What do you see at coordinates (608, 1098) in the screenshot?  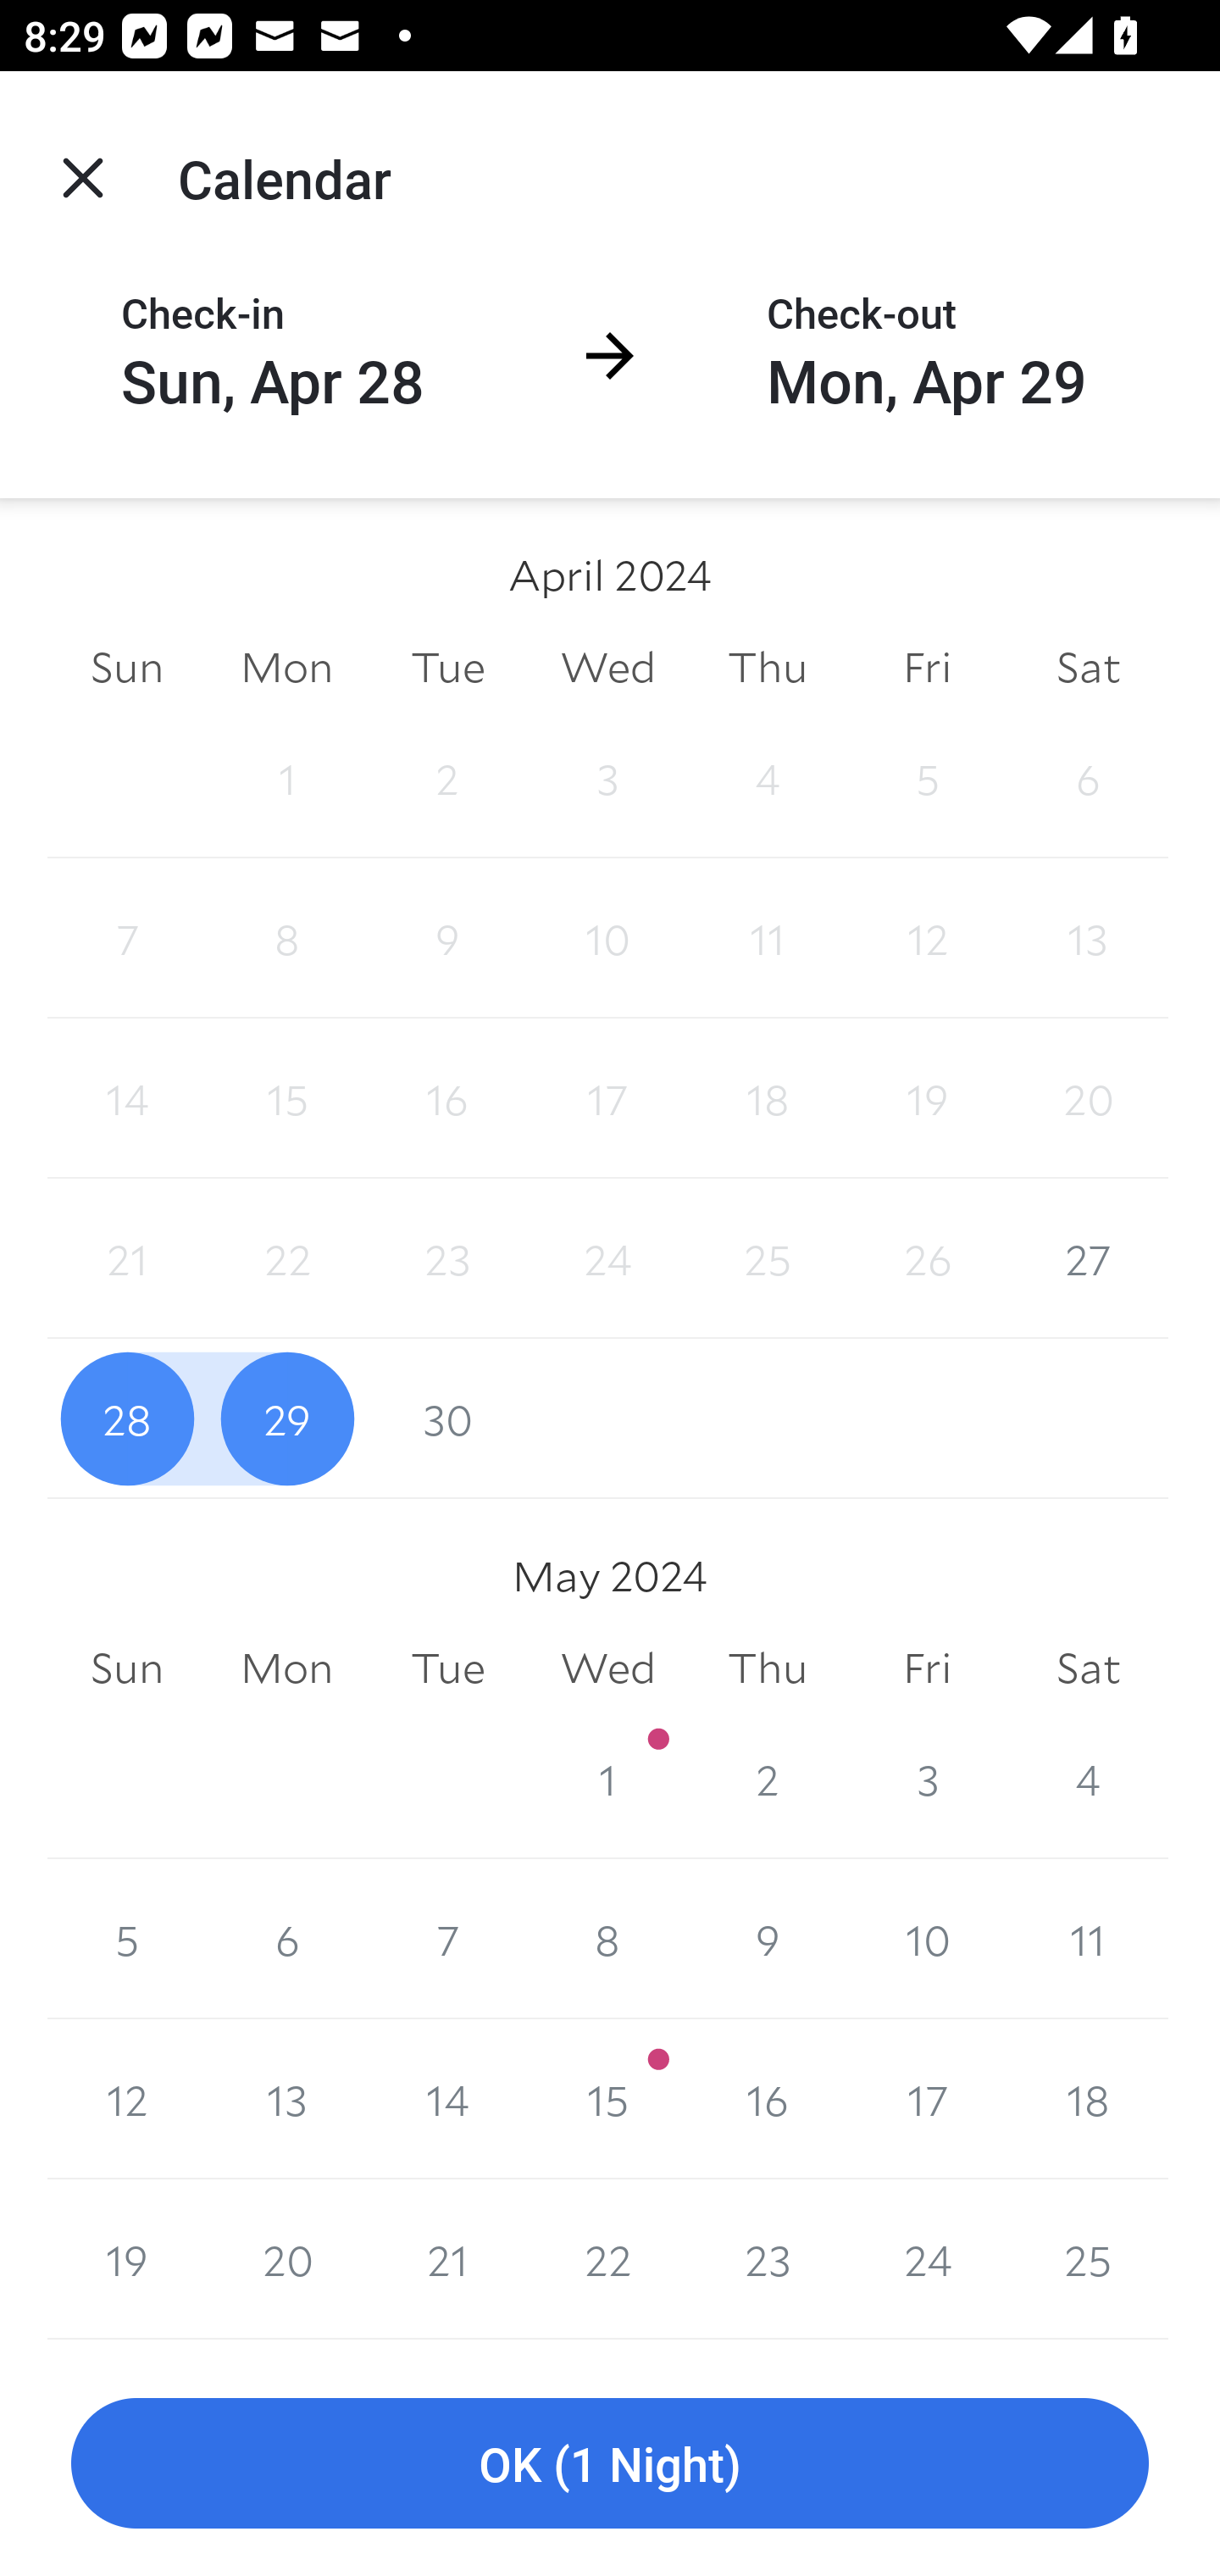 I see `17 17 April 2024` at bounding box center [608, 1098].